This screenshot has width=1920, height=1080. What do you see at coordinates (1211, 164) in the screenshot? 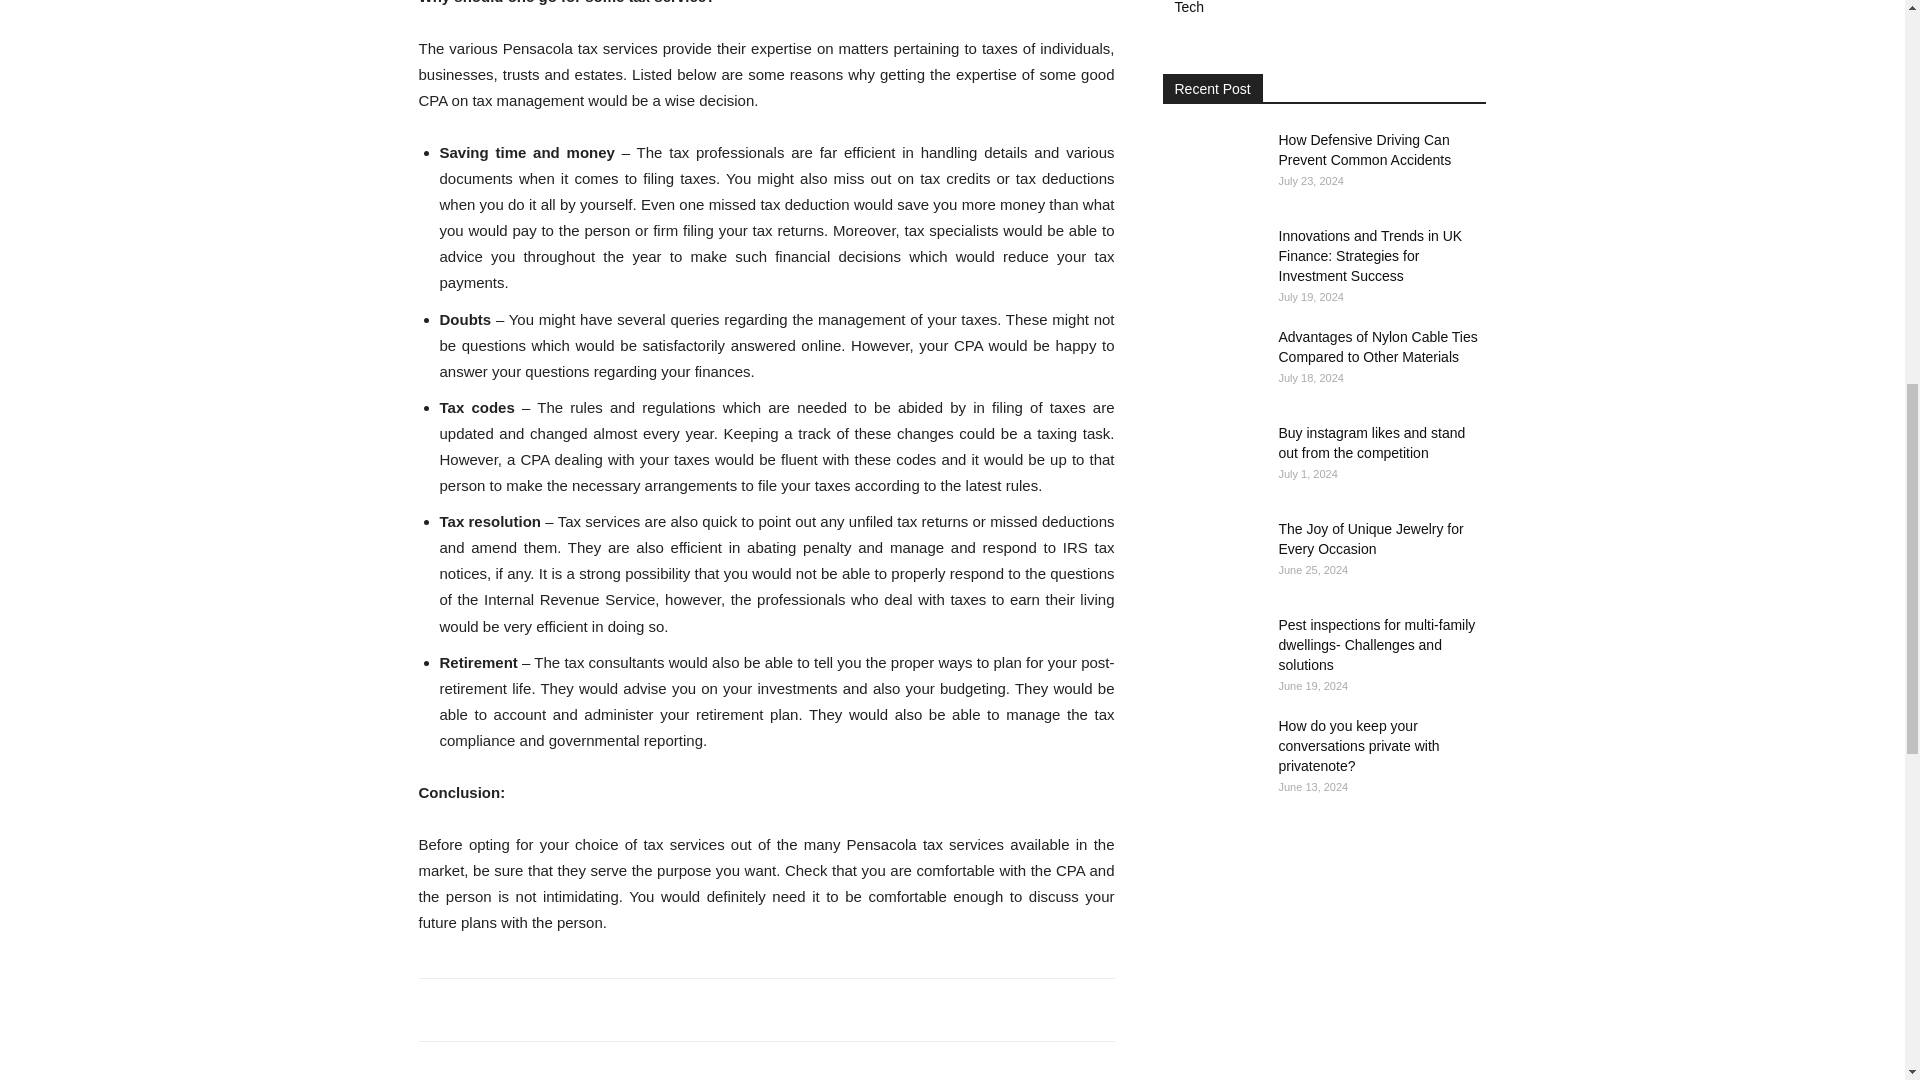
I see `How Defensive Driving Can Prevent Common Accidents` at bounding box center [1211, 164].